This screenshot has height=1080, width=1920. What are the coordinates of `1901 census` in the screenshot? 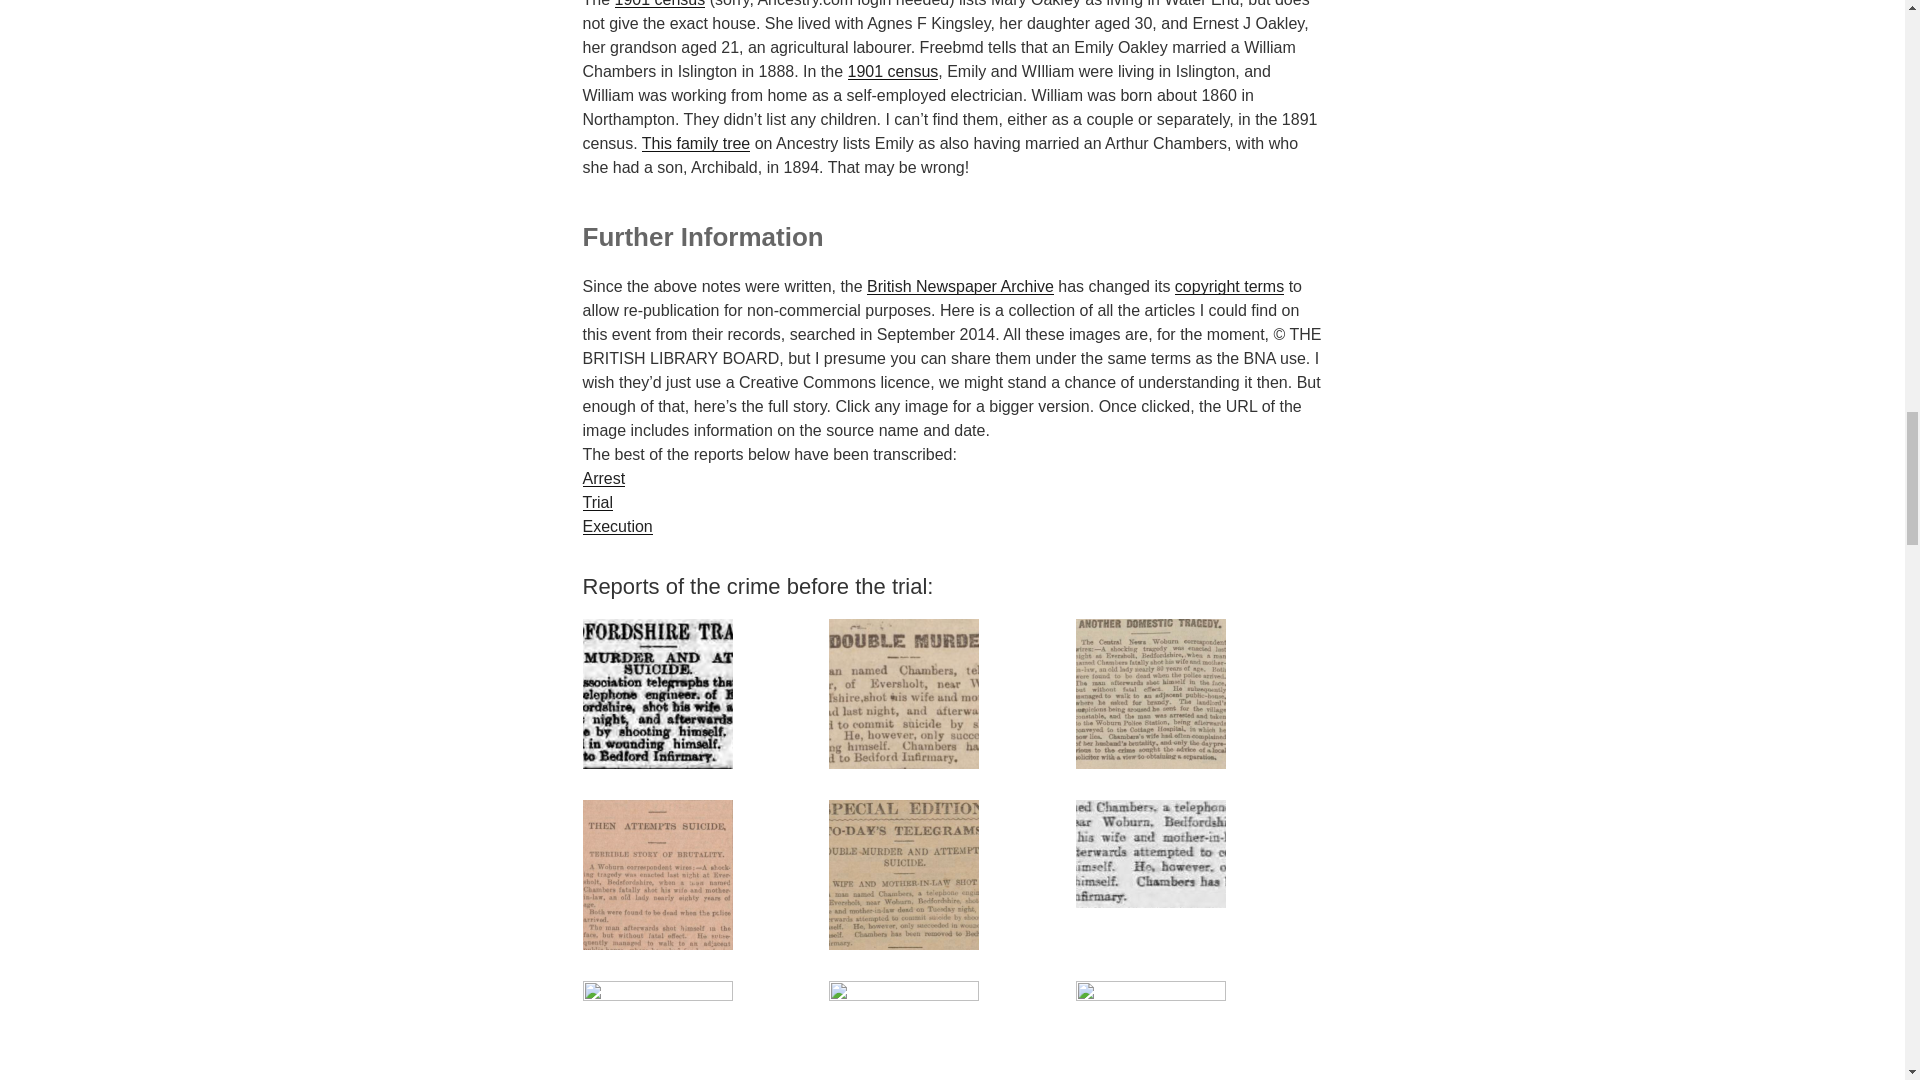 It's located at (660, 4).